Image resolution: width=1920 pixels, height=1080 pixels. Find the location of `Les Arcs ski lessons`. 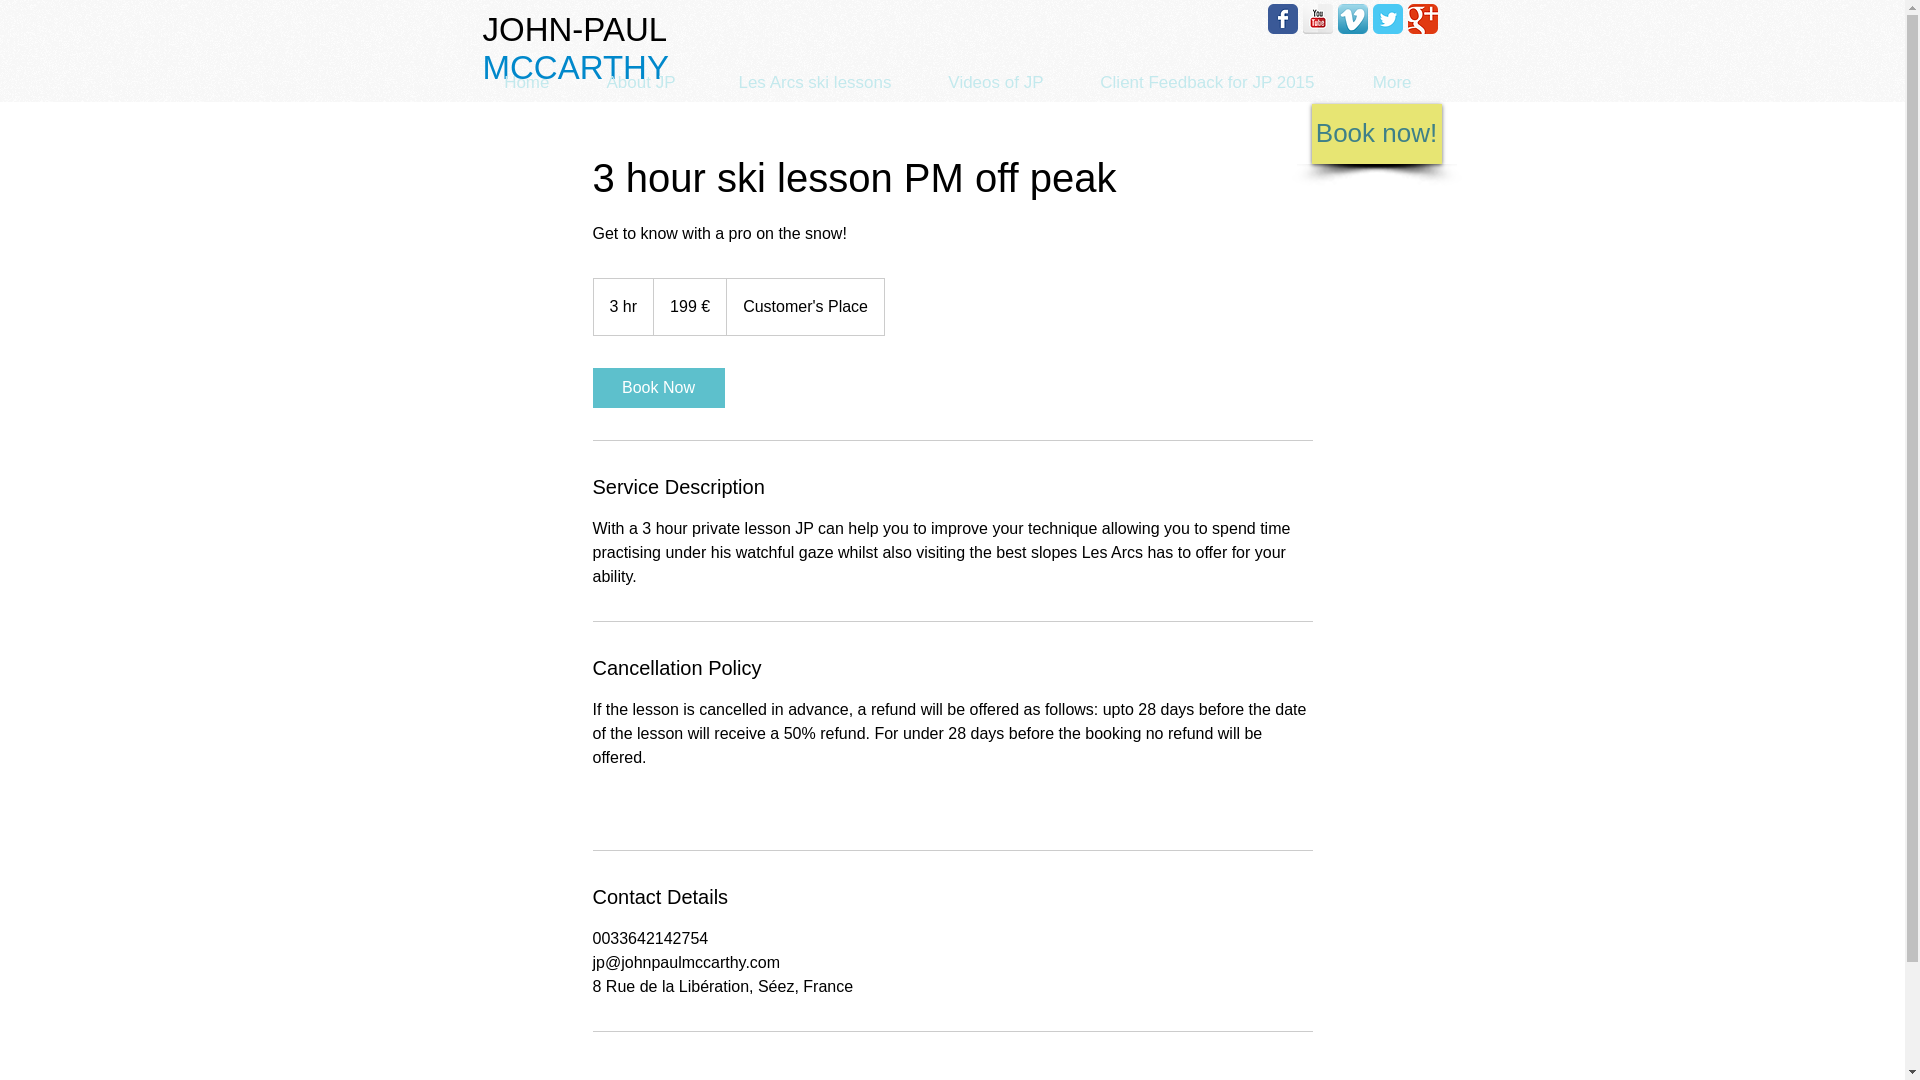

Les Arcs ski lessons is located at coordinates (804, 82).